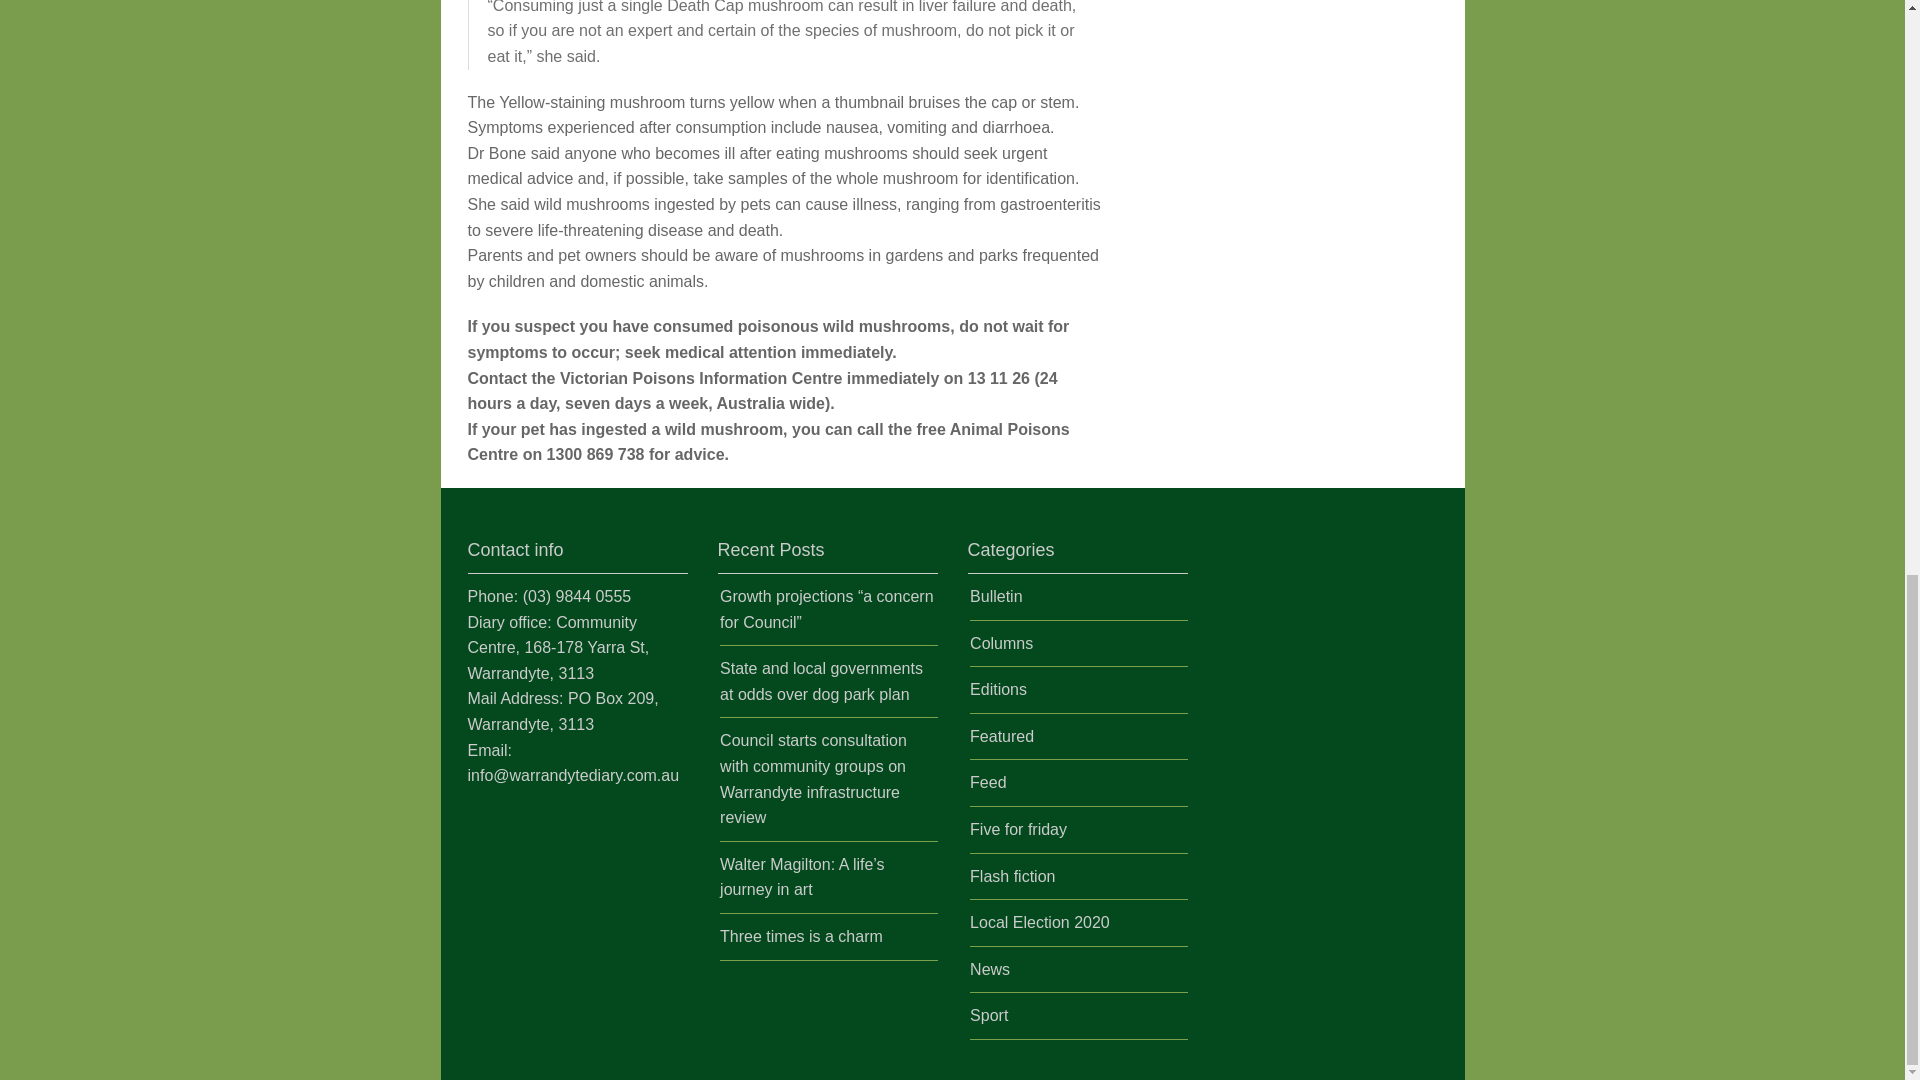  Describe the element at coordinates (1002, 736) in the screenshot. I see `Featured` at that location.